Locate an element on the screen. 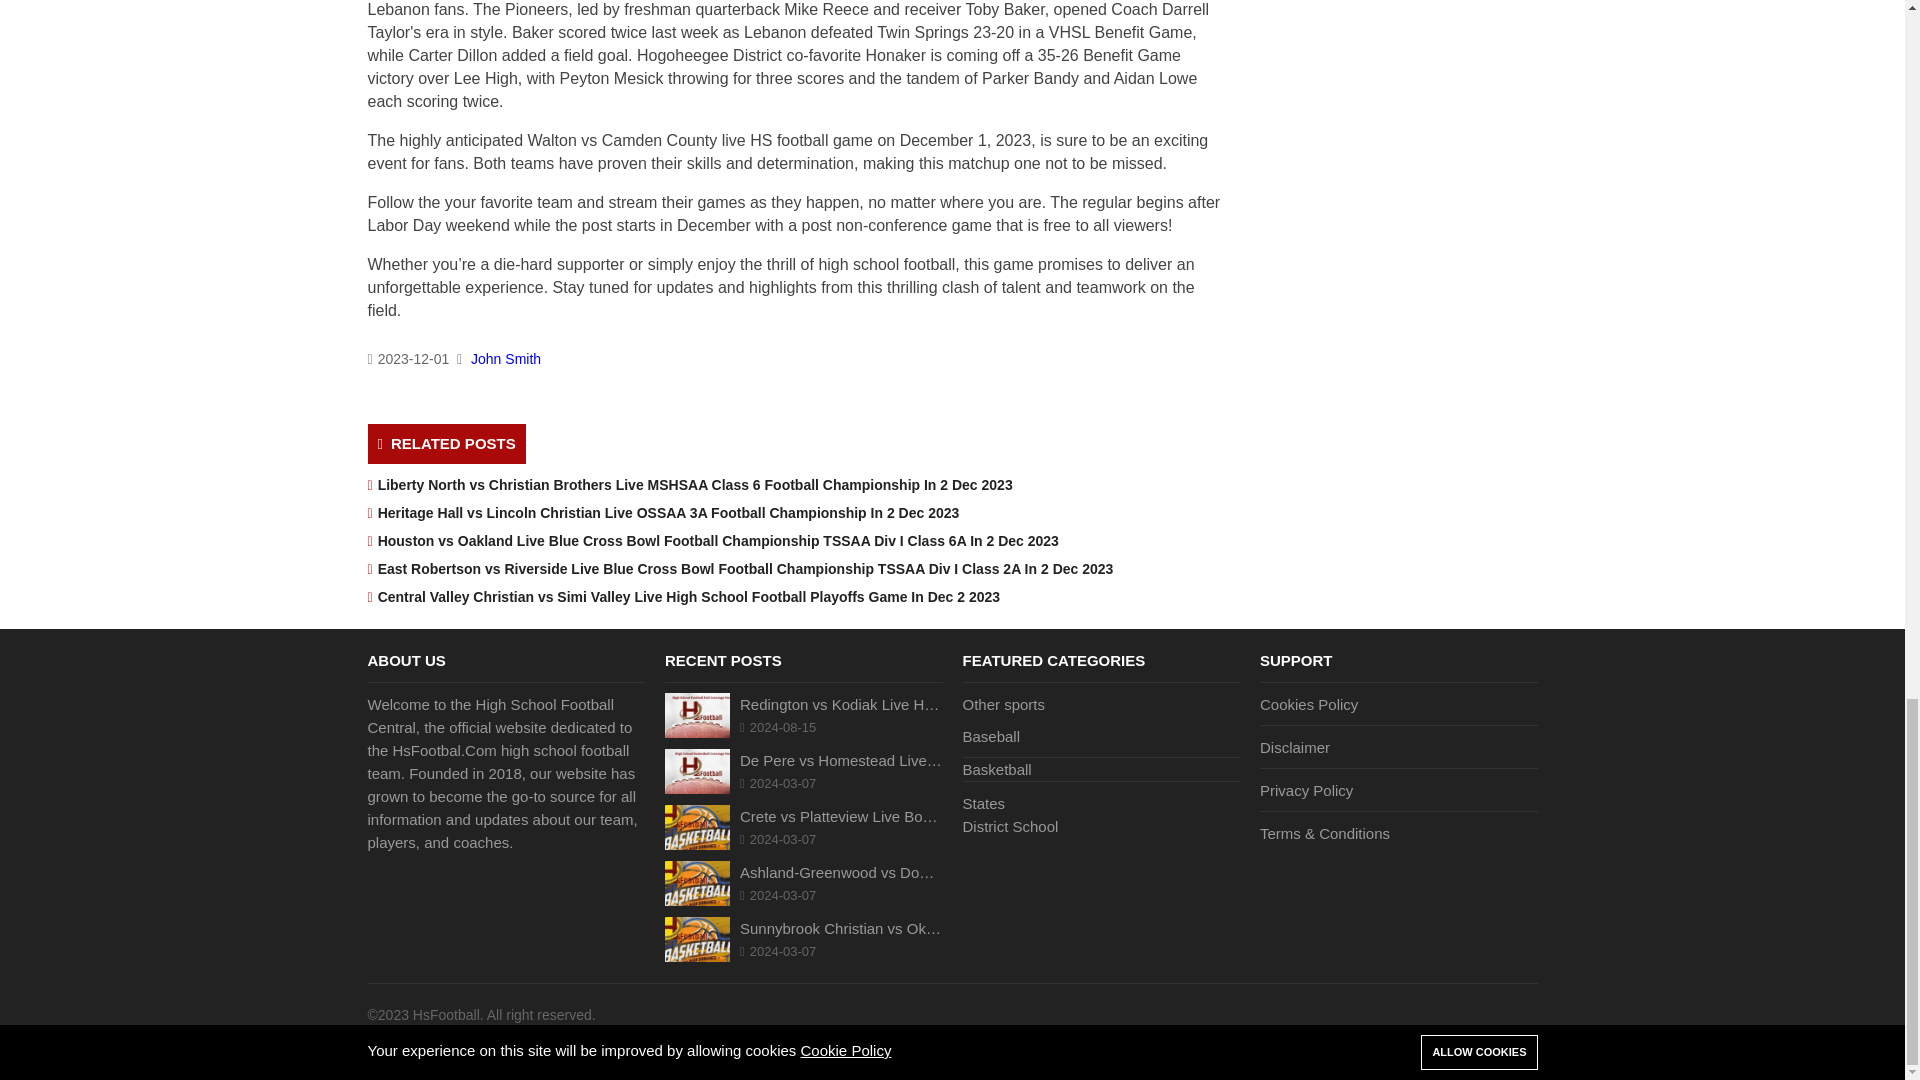 The height and width of the screenshot is (1080, 1920). Baseball is located at coordinates (1100, 740).